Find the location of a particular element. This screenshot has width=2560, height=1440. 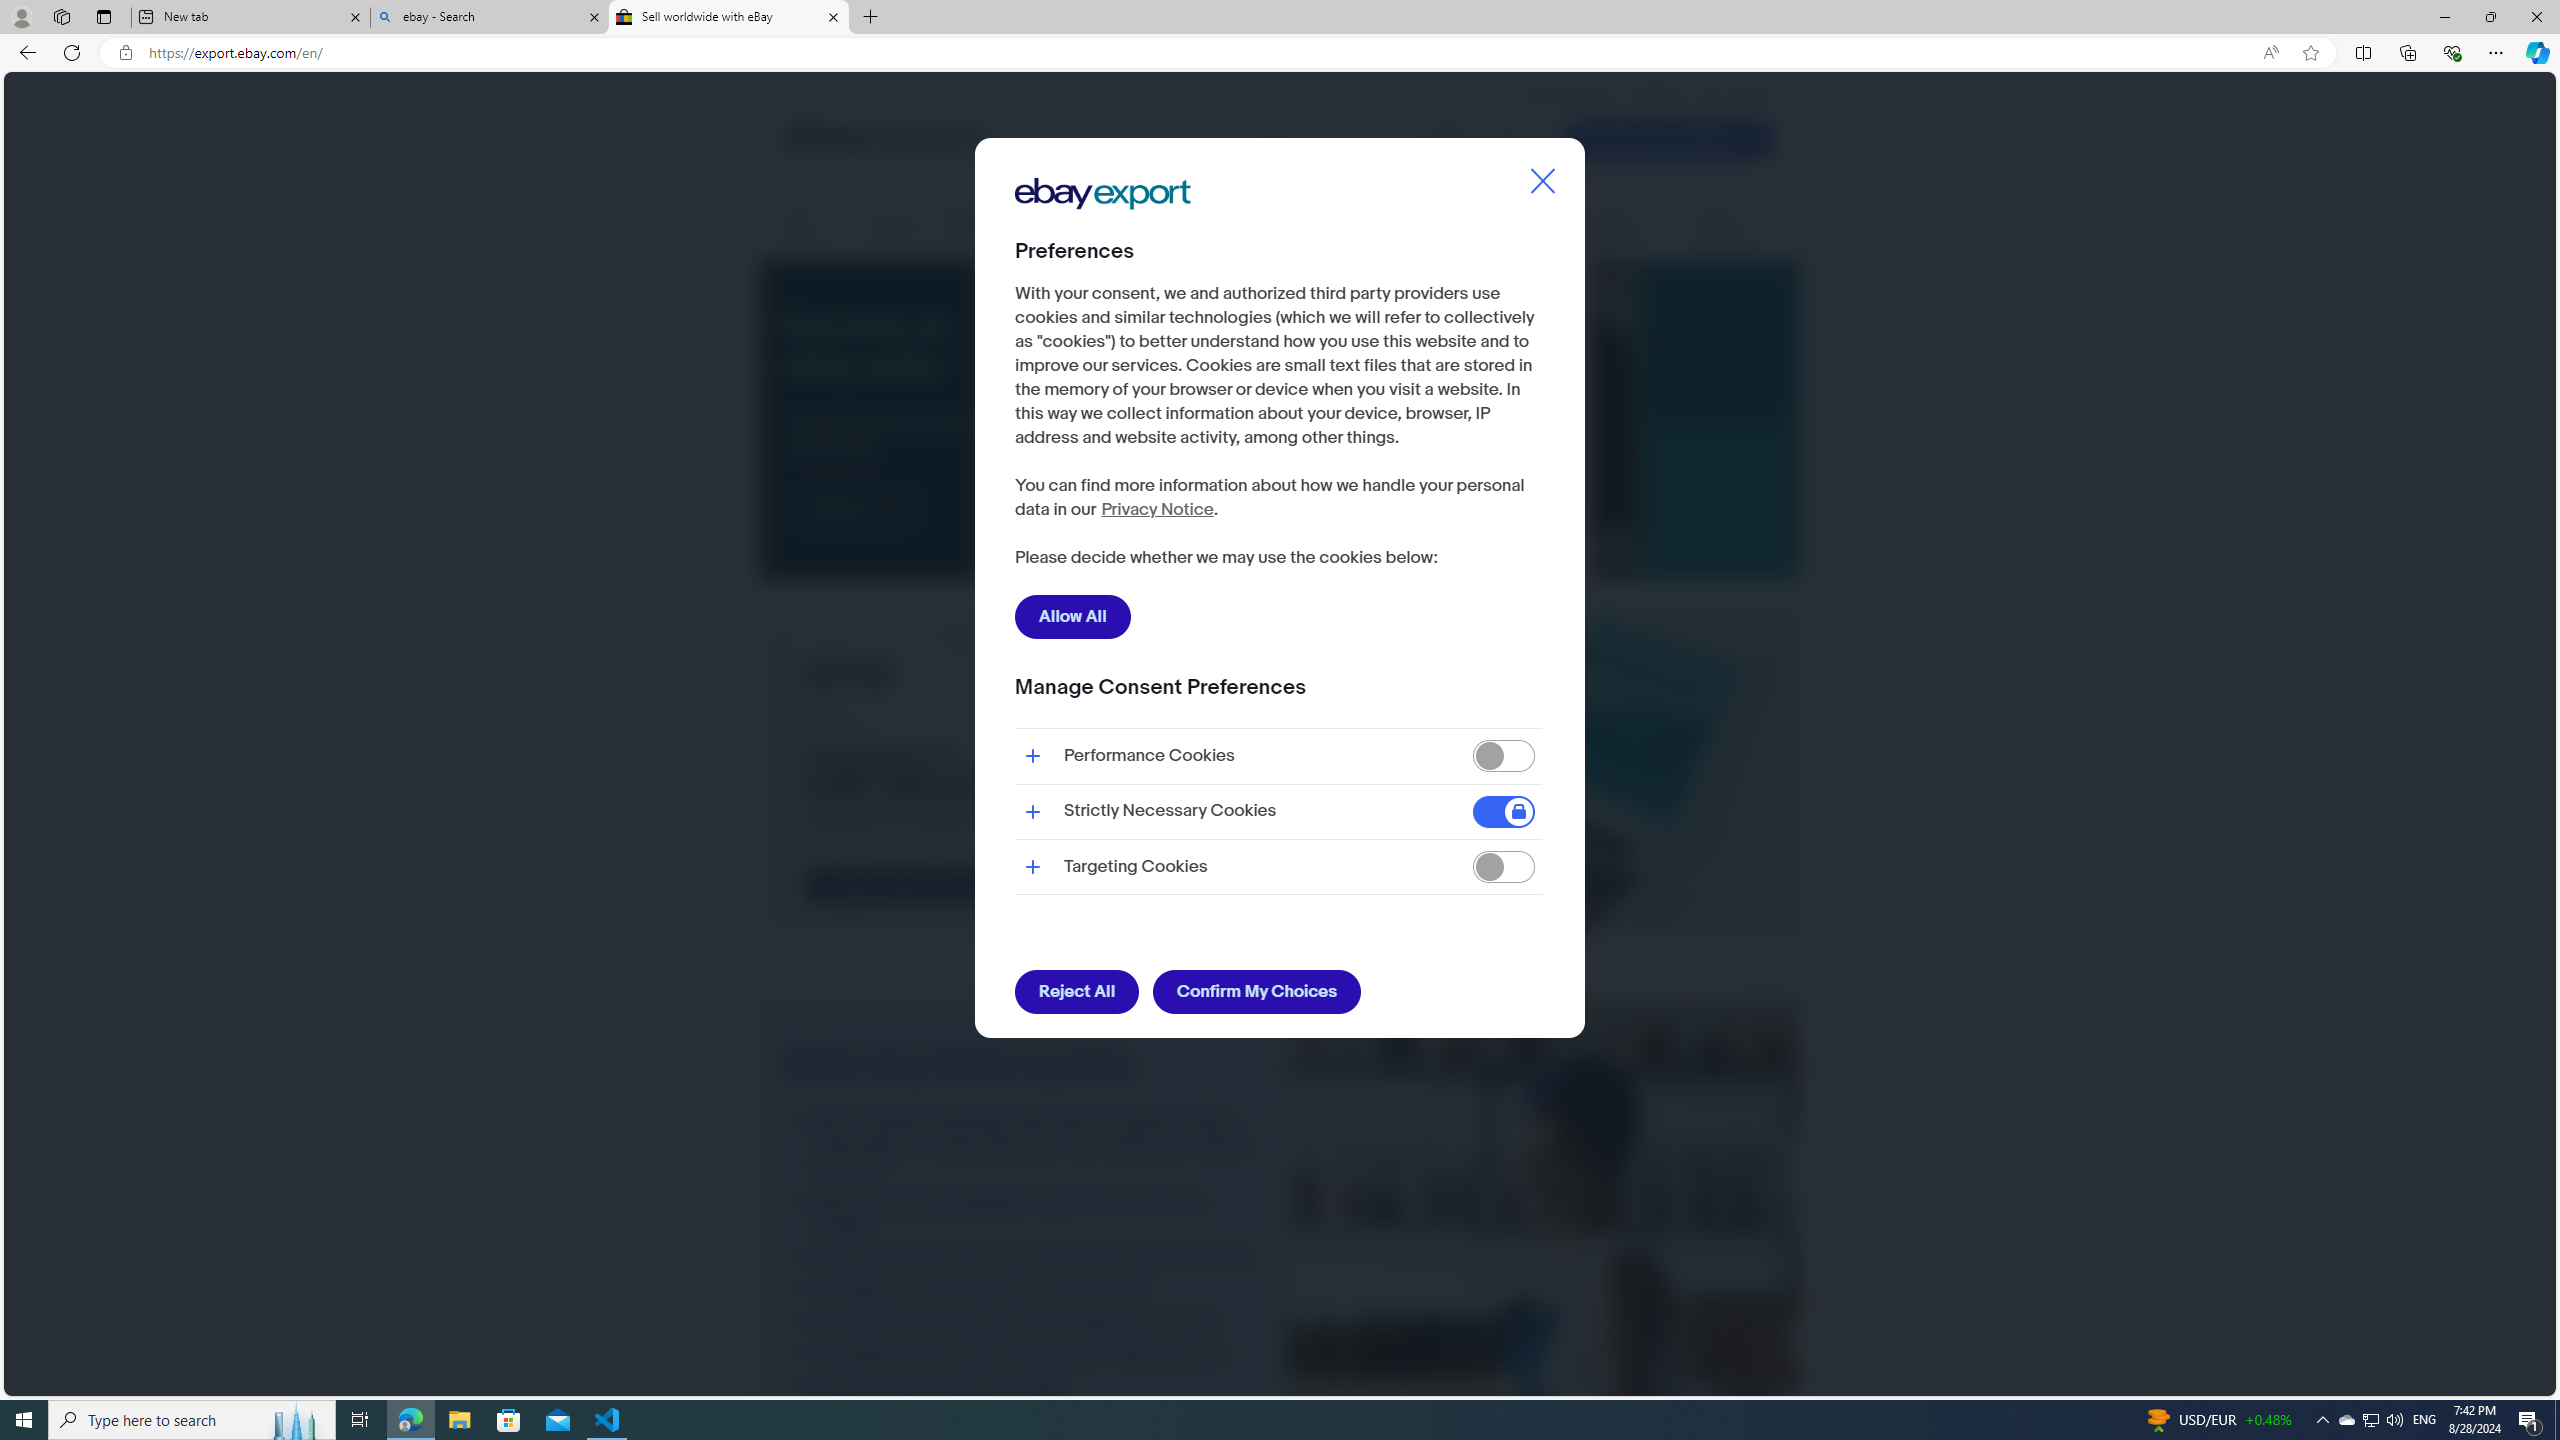

Class: header__logo is located at coordinates (883, 139).